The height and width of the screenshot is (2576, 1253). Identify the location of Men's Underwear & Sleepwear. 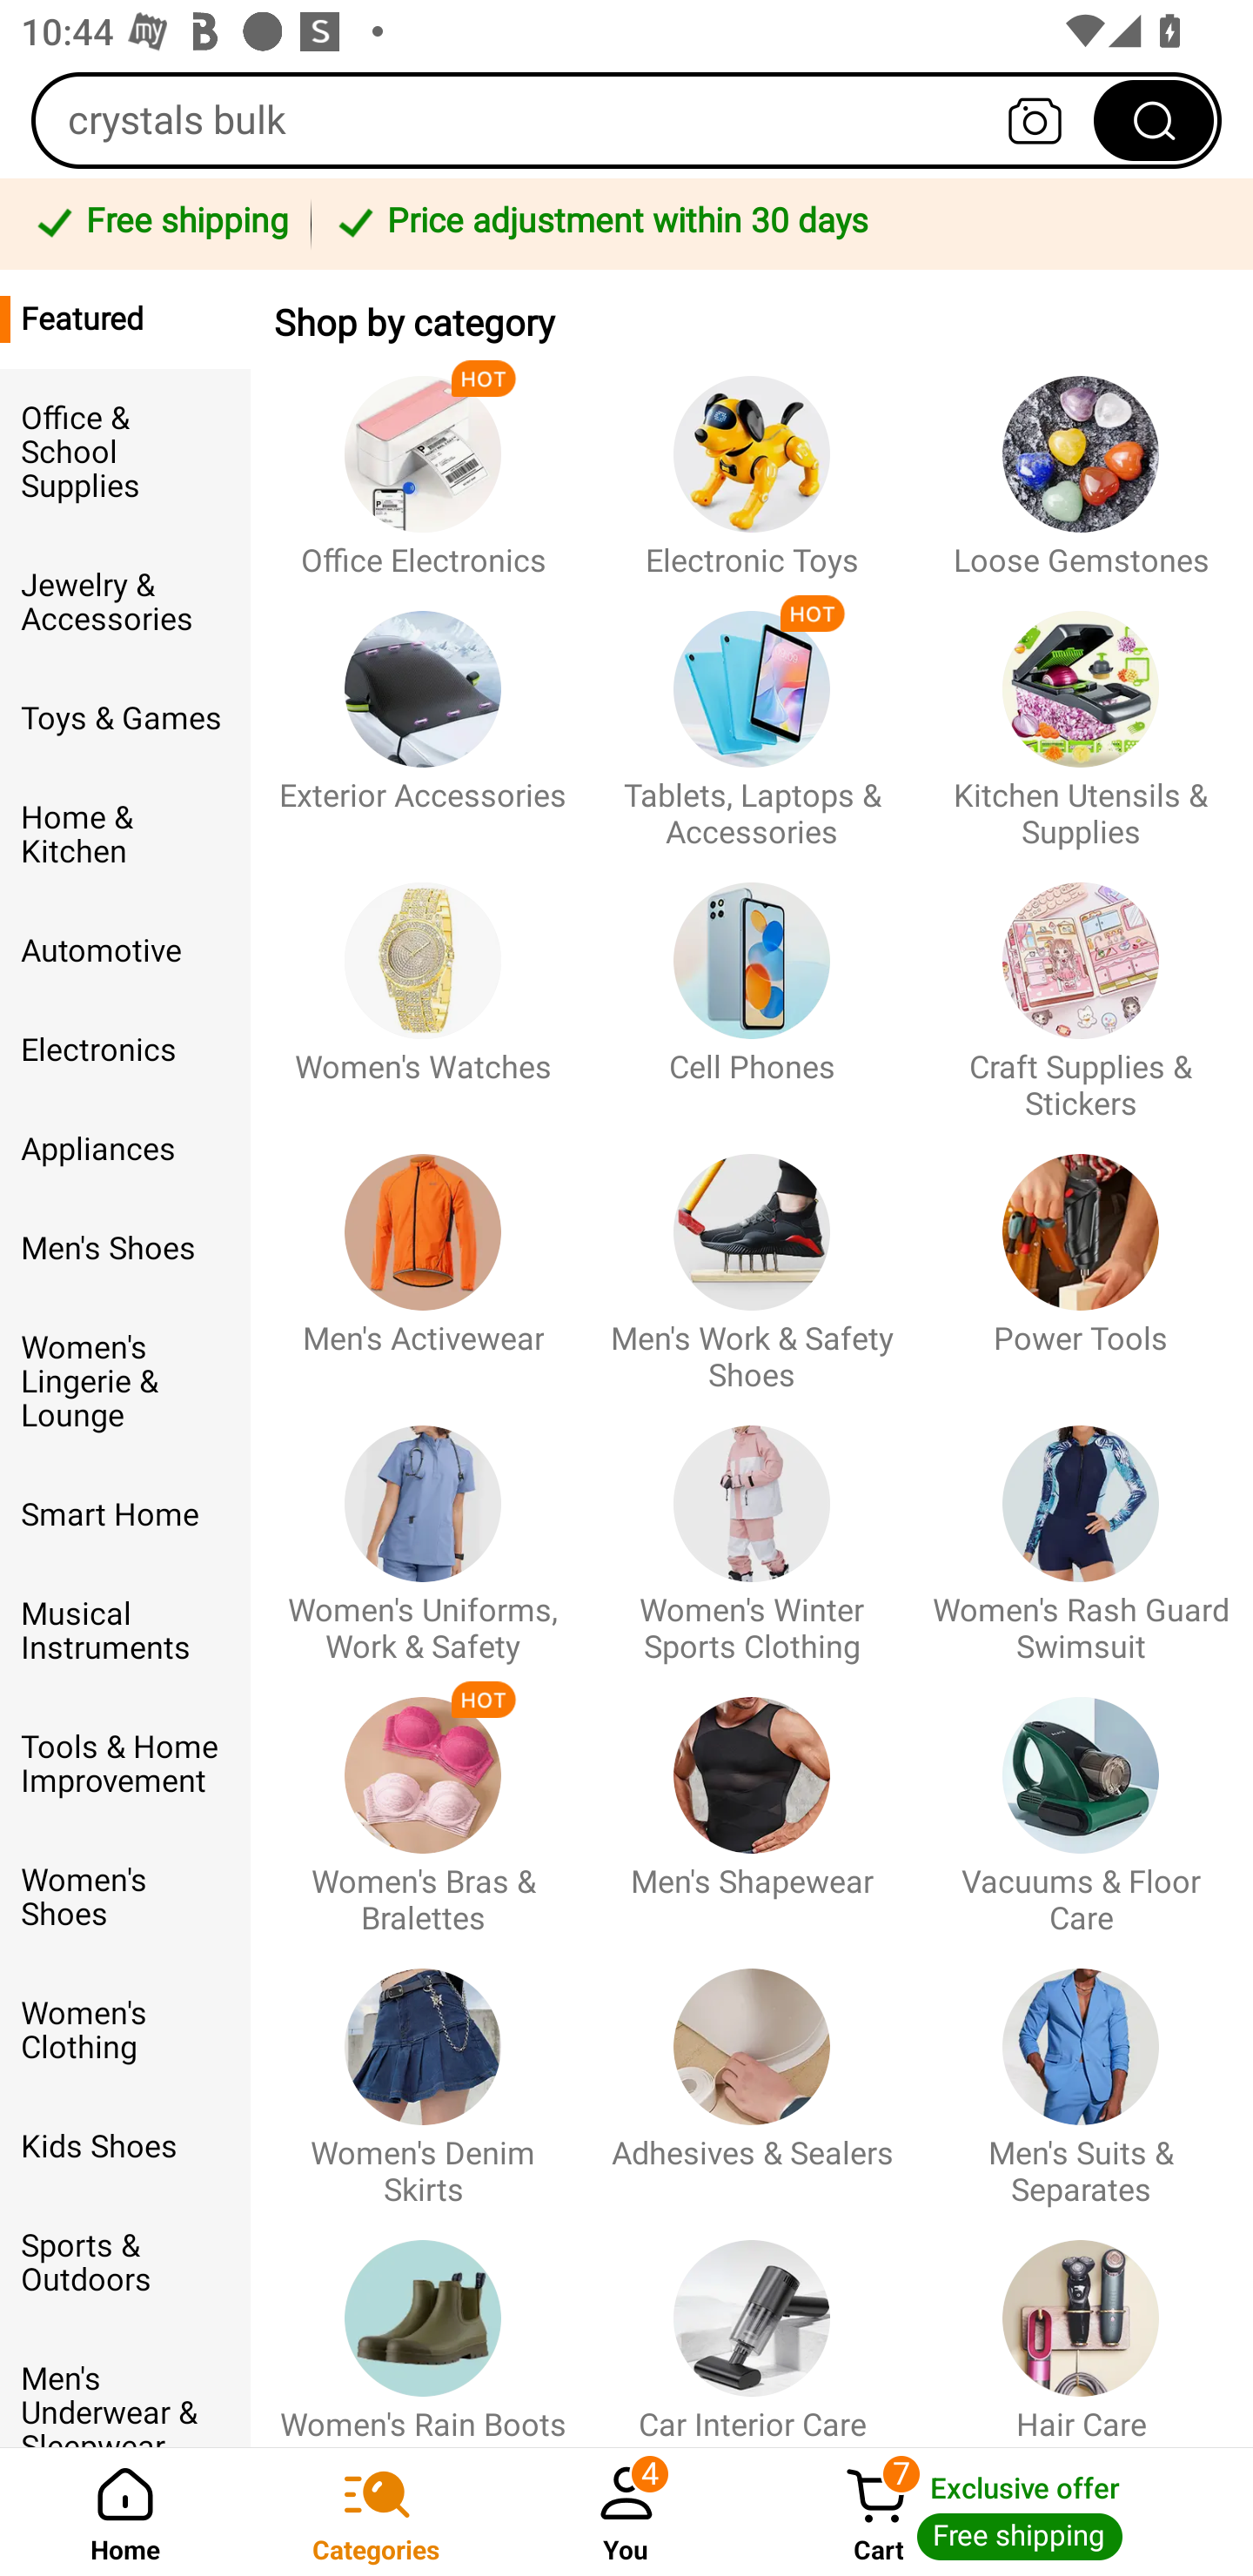
(125, 2388).